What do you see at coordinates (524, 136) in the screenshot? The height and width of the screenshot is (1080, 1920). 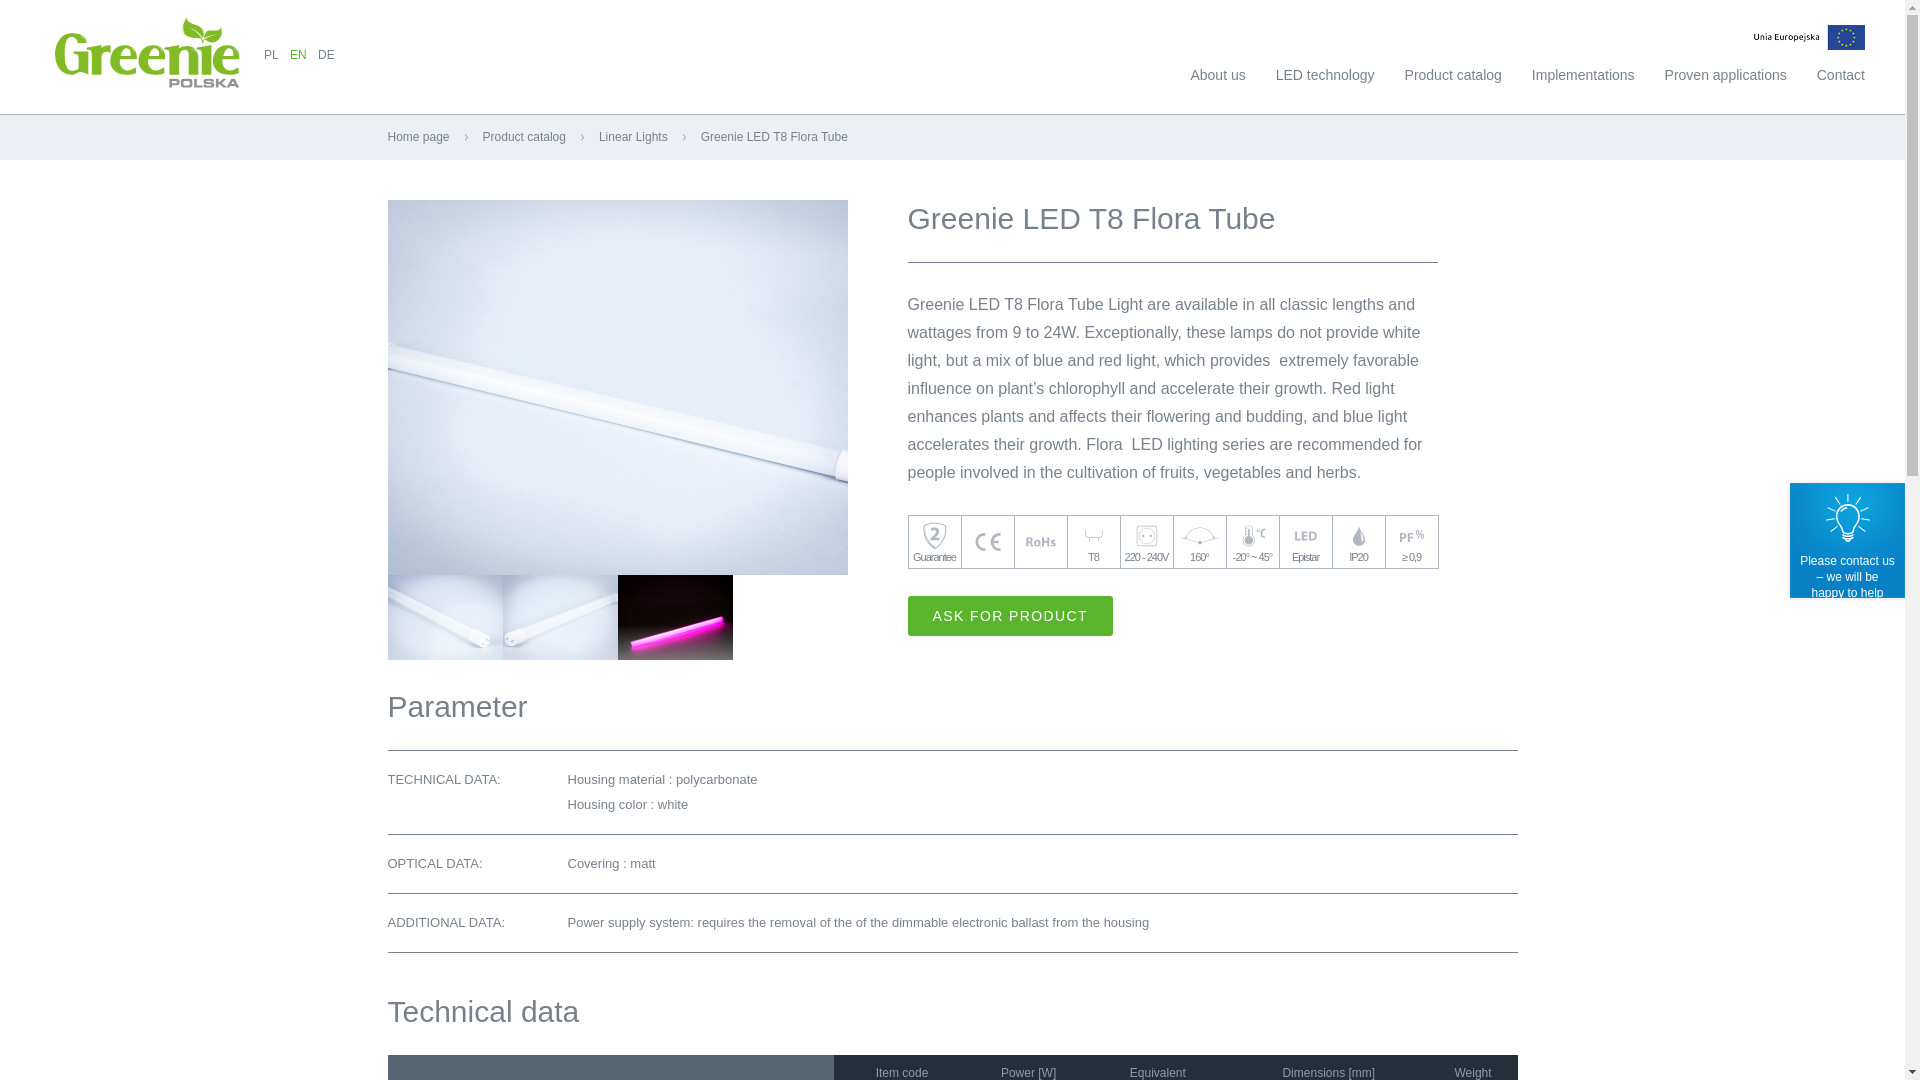 I see `Product catalog` at bounding box center [524, 136].